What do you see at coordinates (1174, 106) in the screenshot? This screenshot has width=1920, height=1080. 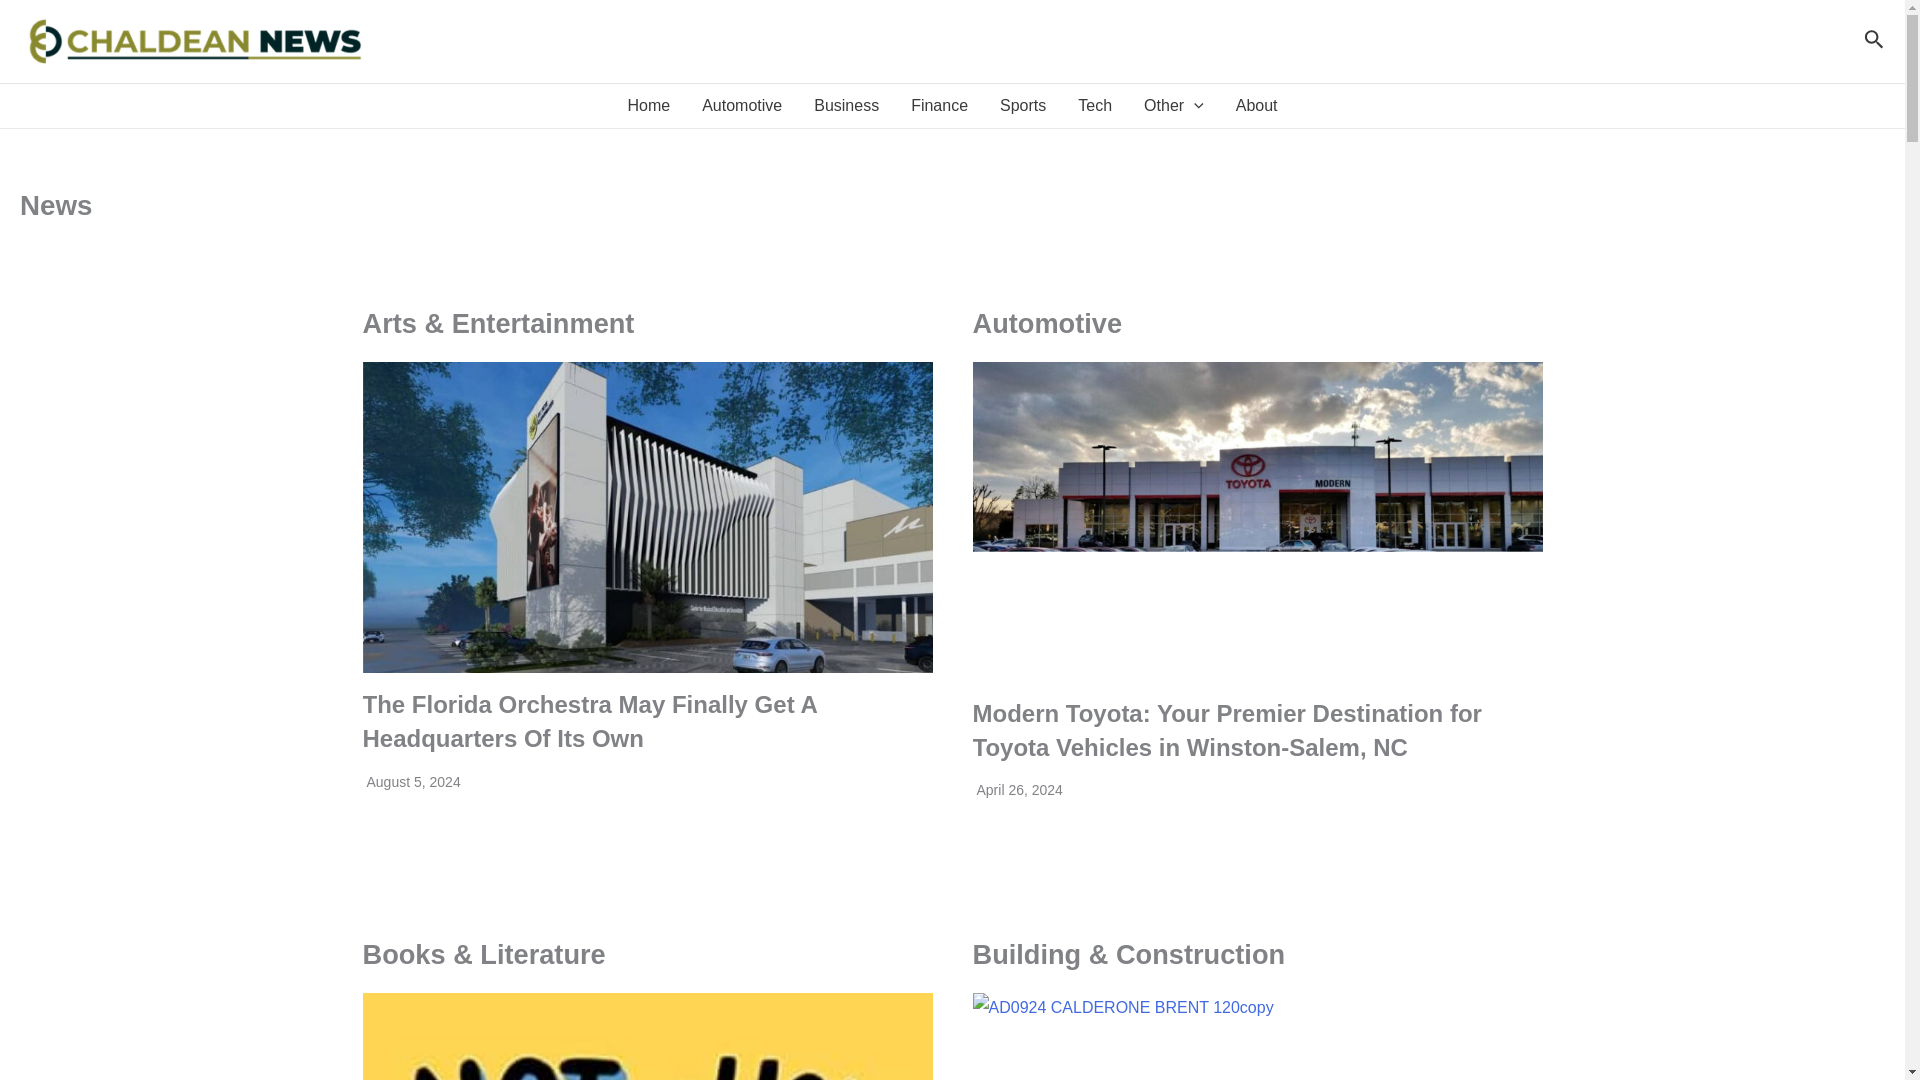 I see `Other` at bounding box center [1174, 106].